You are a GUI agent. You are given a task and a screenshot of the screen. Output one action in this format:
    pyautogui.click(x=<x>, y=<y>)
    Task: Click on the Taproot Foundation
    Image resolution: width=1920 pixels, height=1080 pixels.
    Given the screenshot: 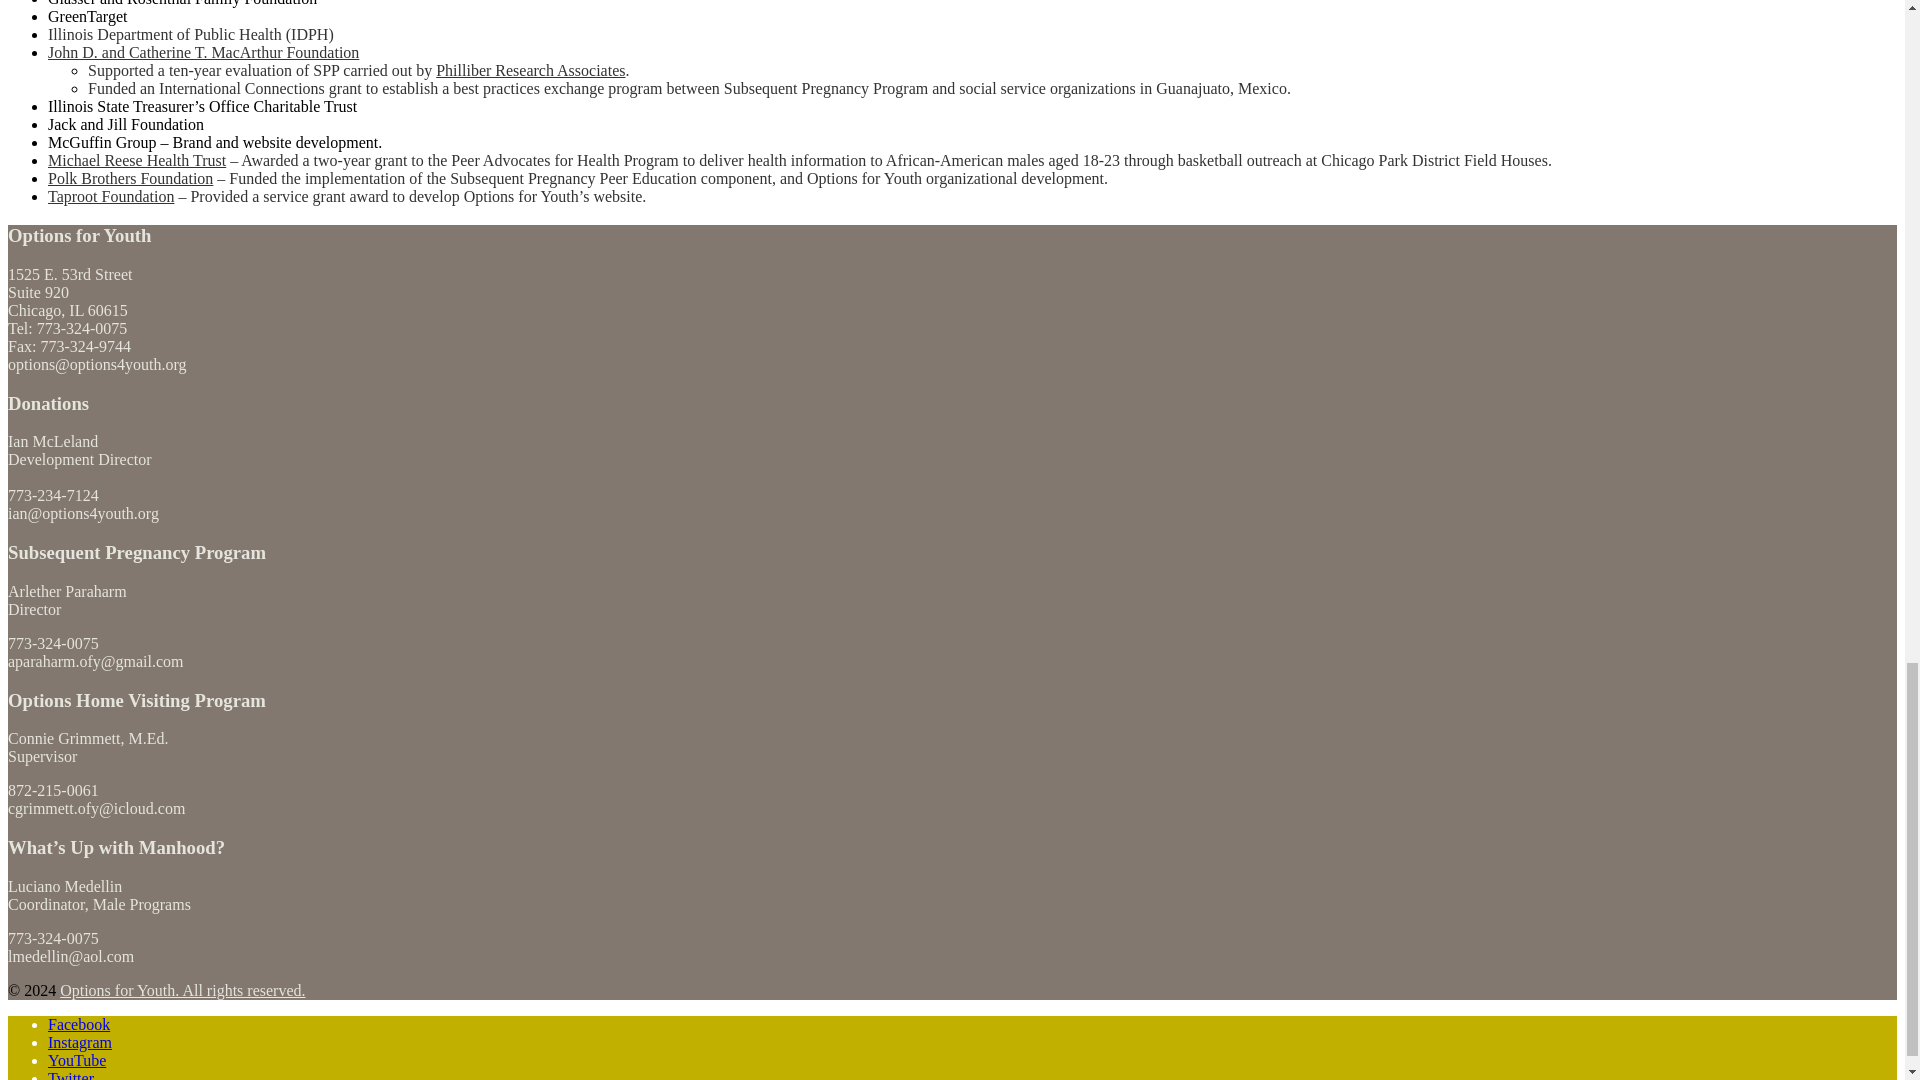 What is the action you would take?
    pyautogui.click(x=111, y=196)
    